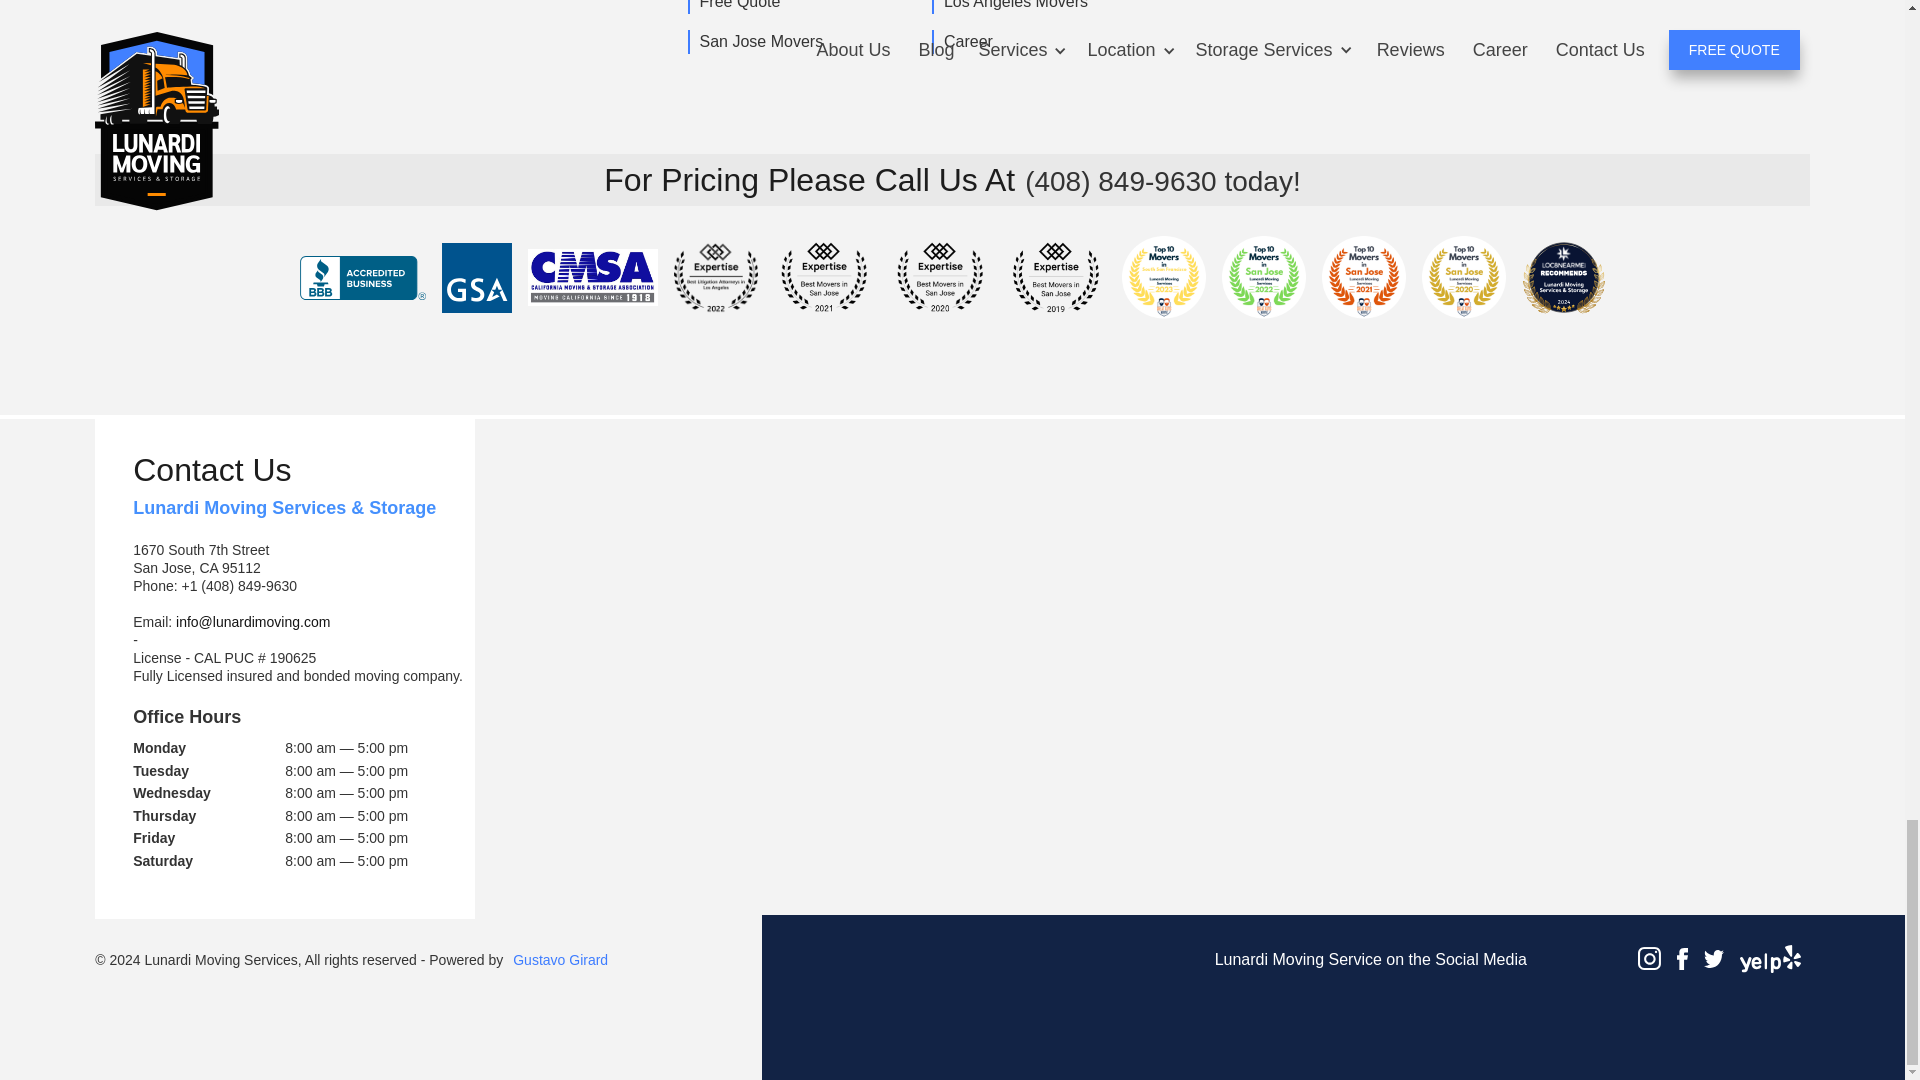  What do you see at coordinates (739, 7) in the screenshot?
I see `Free Quote` at bounding box center [739, 7].